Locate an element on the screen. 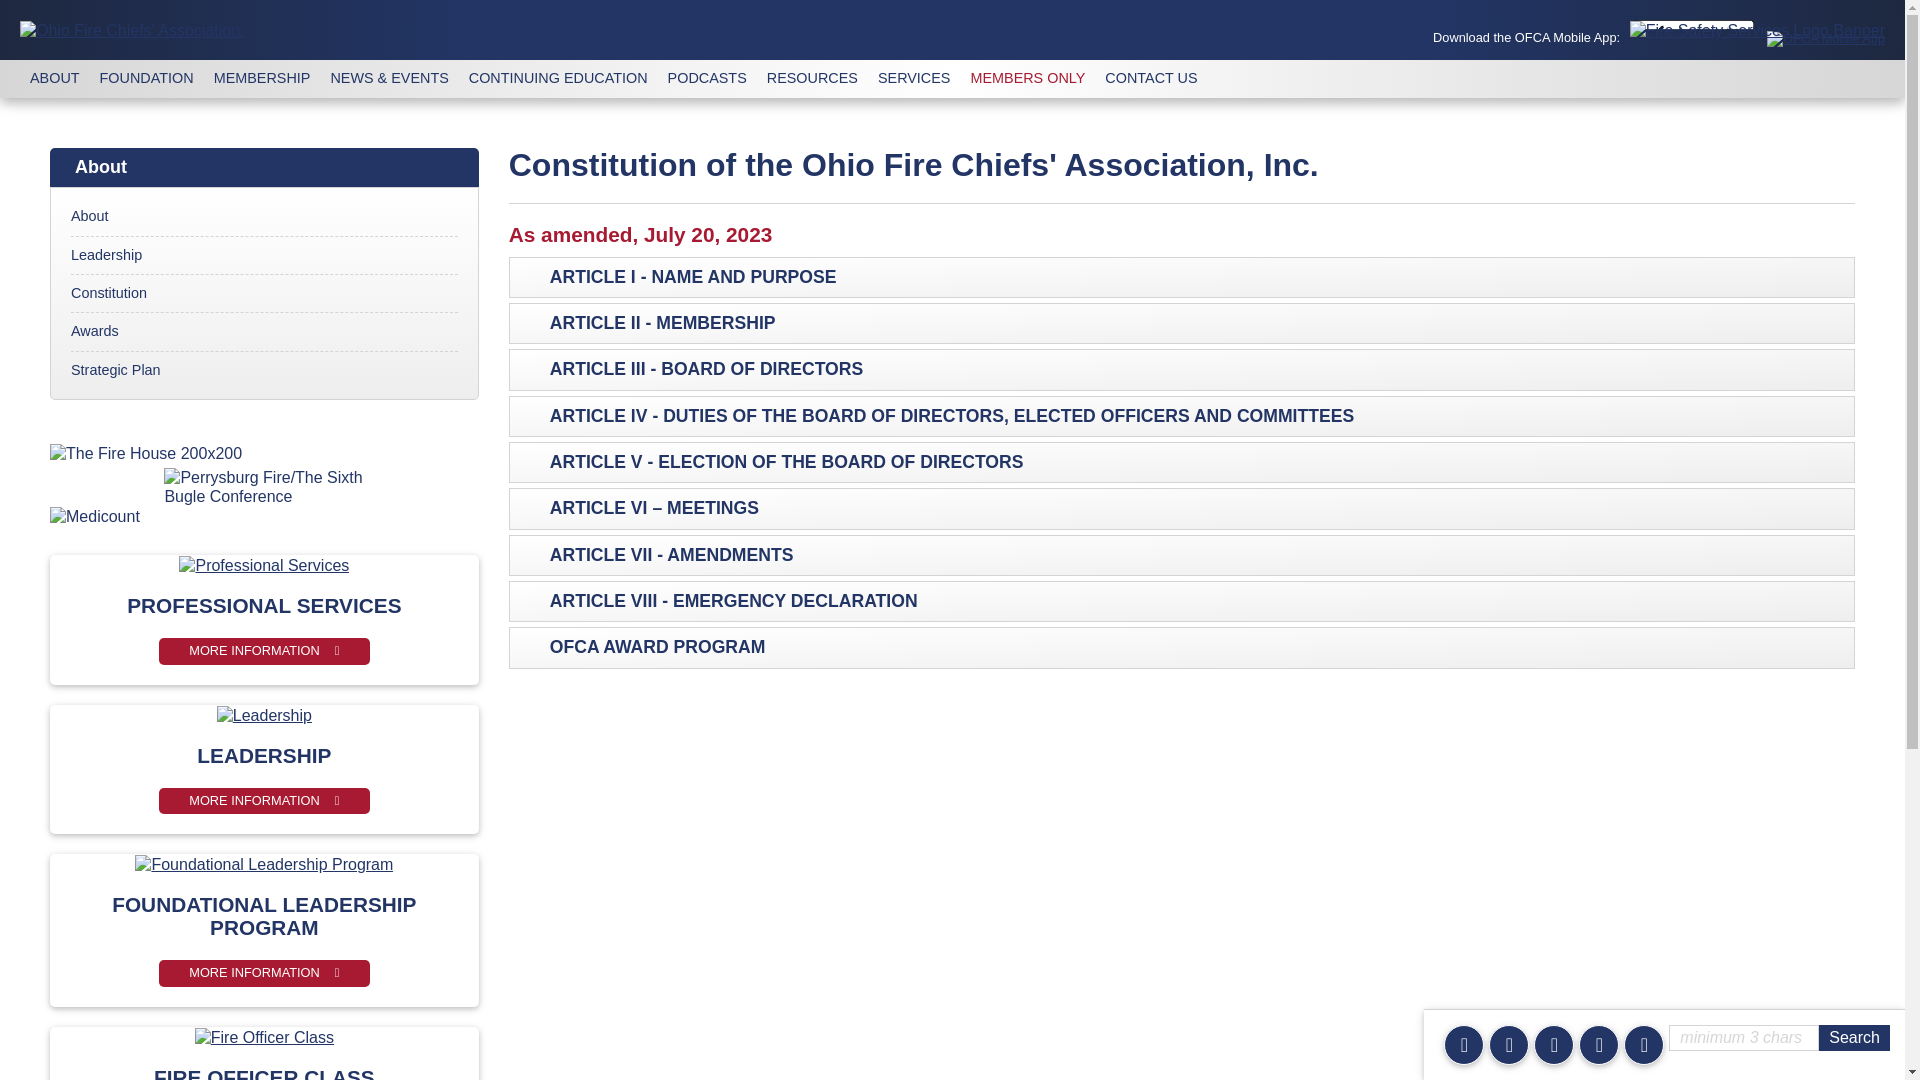 The width and height of the screenshot is (1920, 1080). Medicount is located at coordinates (264, 516).